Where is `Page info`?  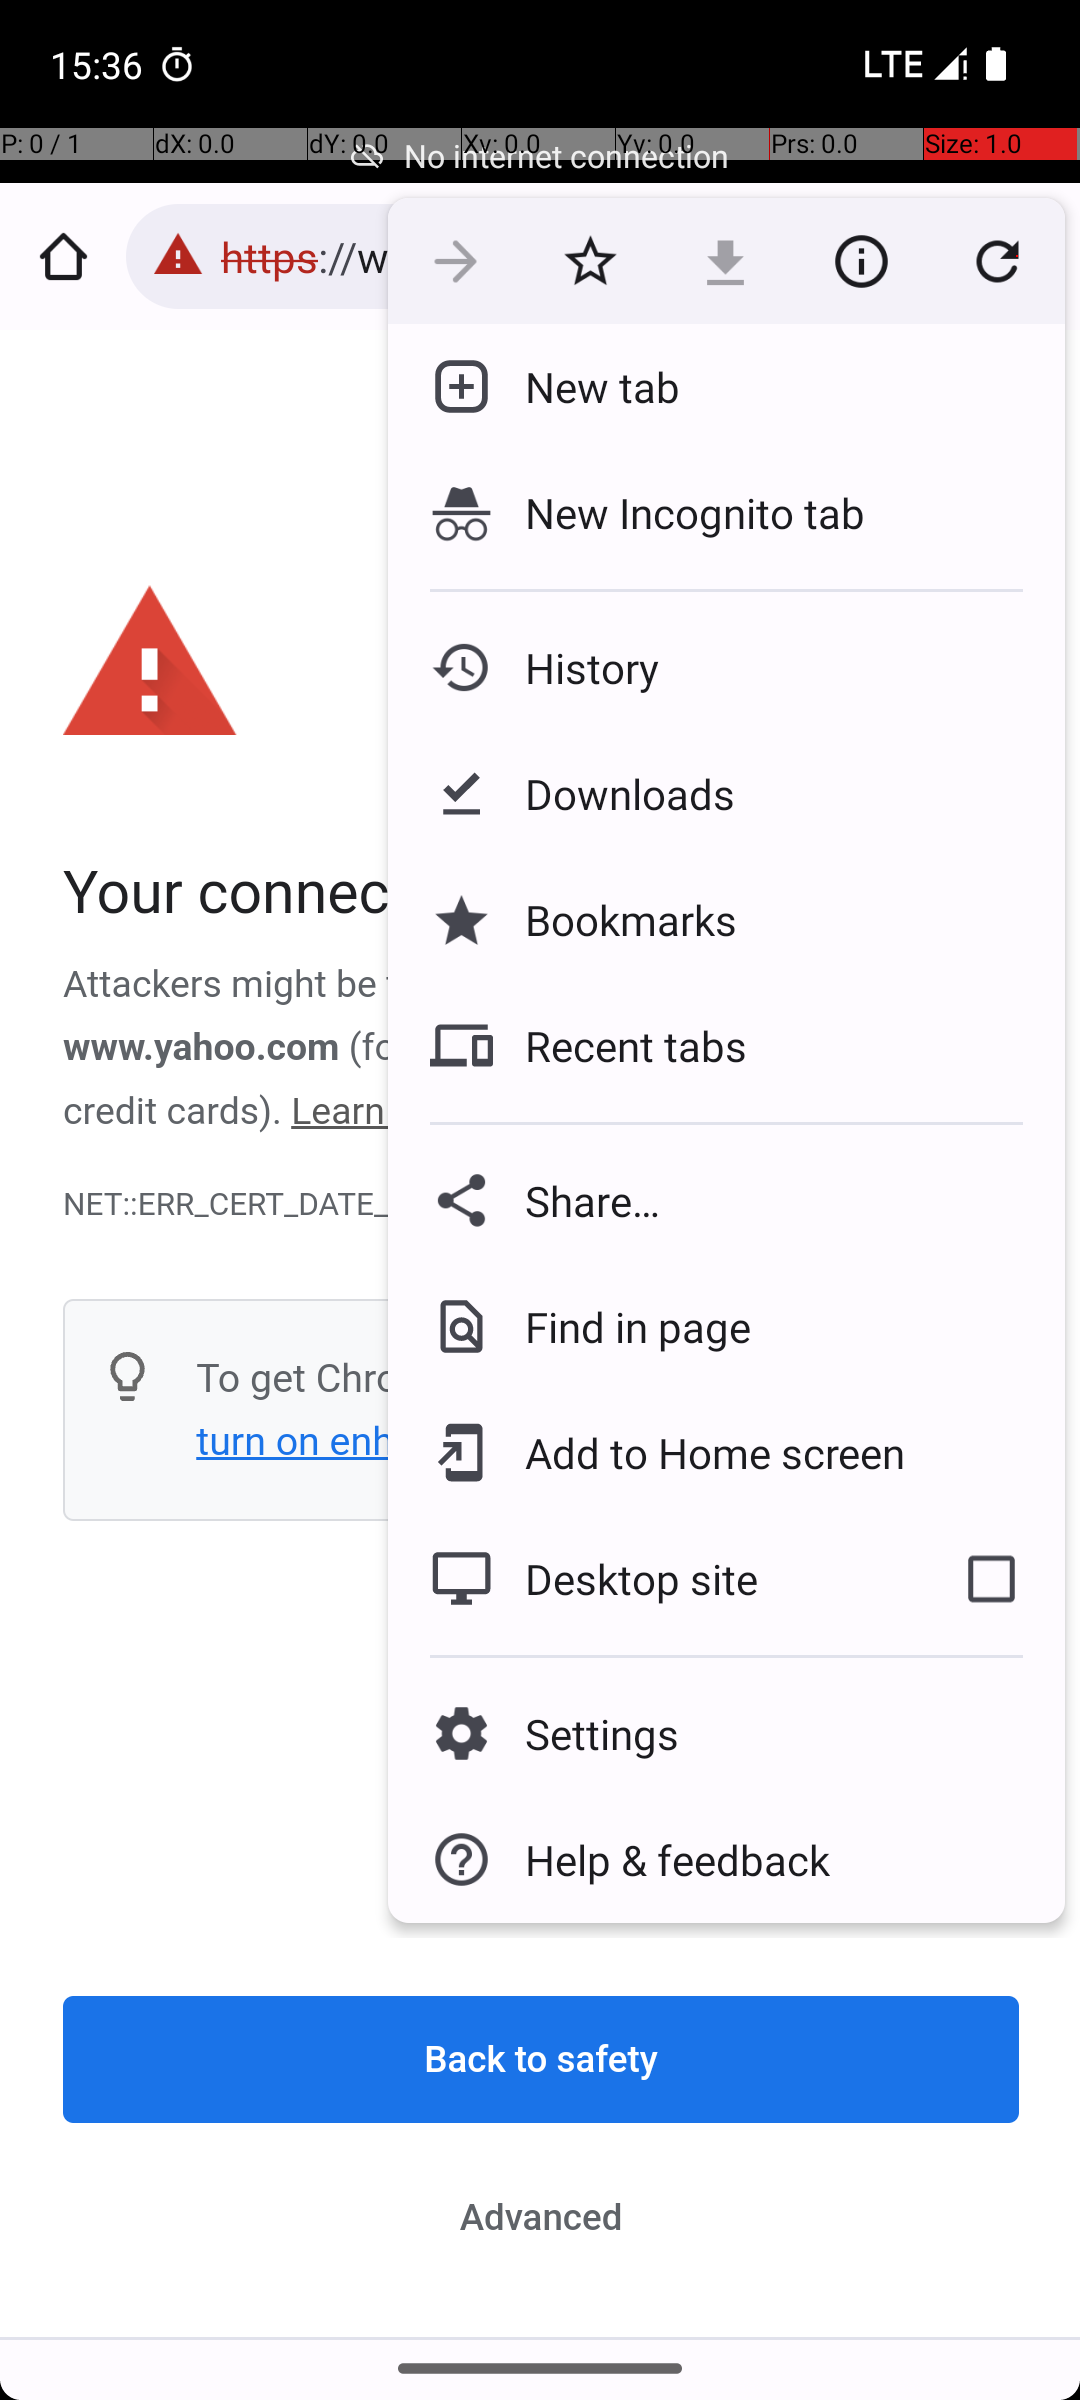 Page info is located at coordinates (861, 261).